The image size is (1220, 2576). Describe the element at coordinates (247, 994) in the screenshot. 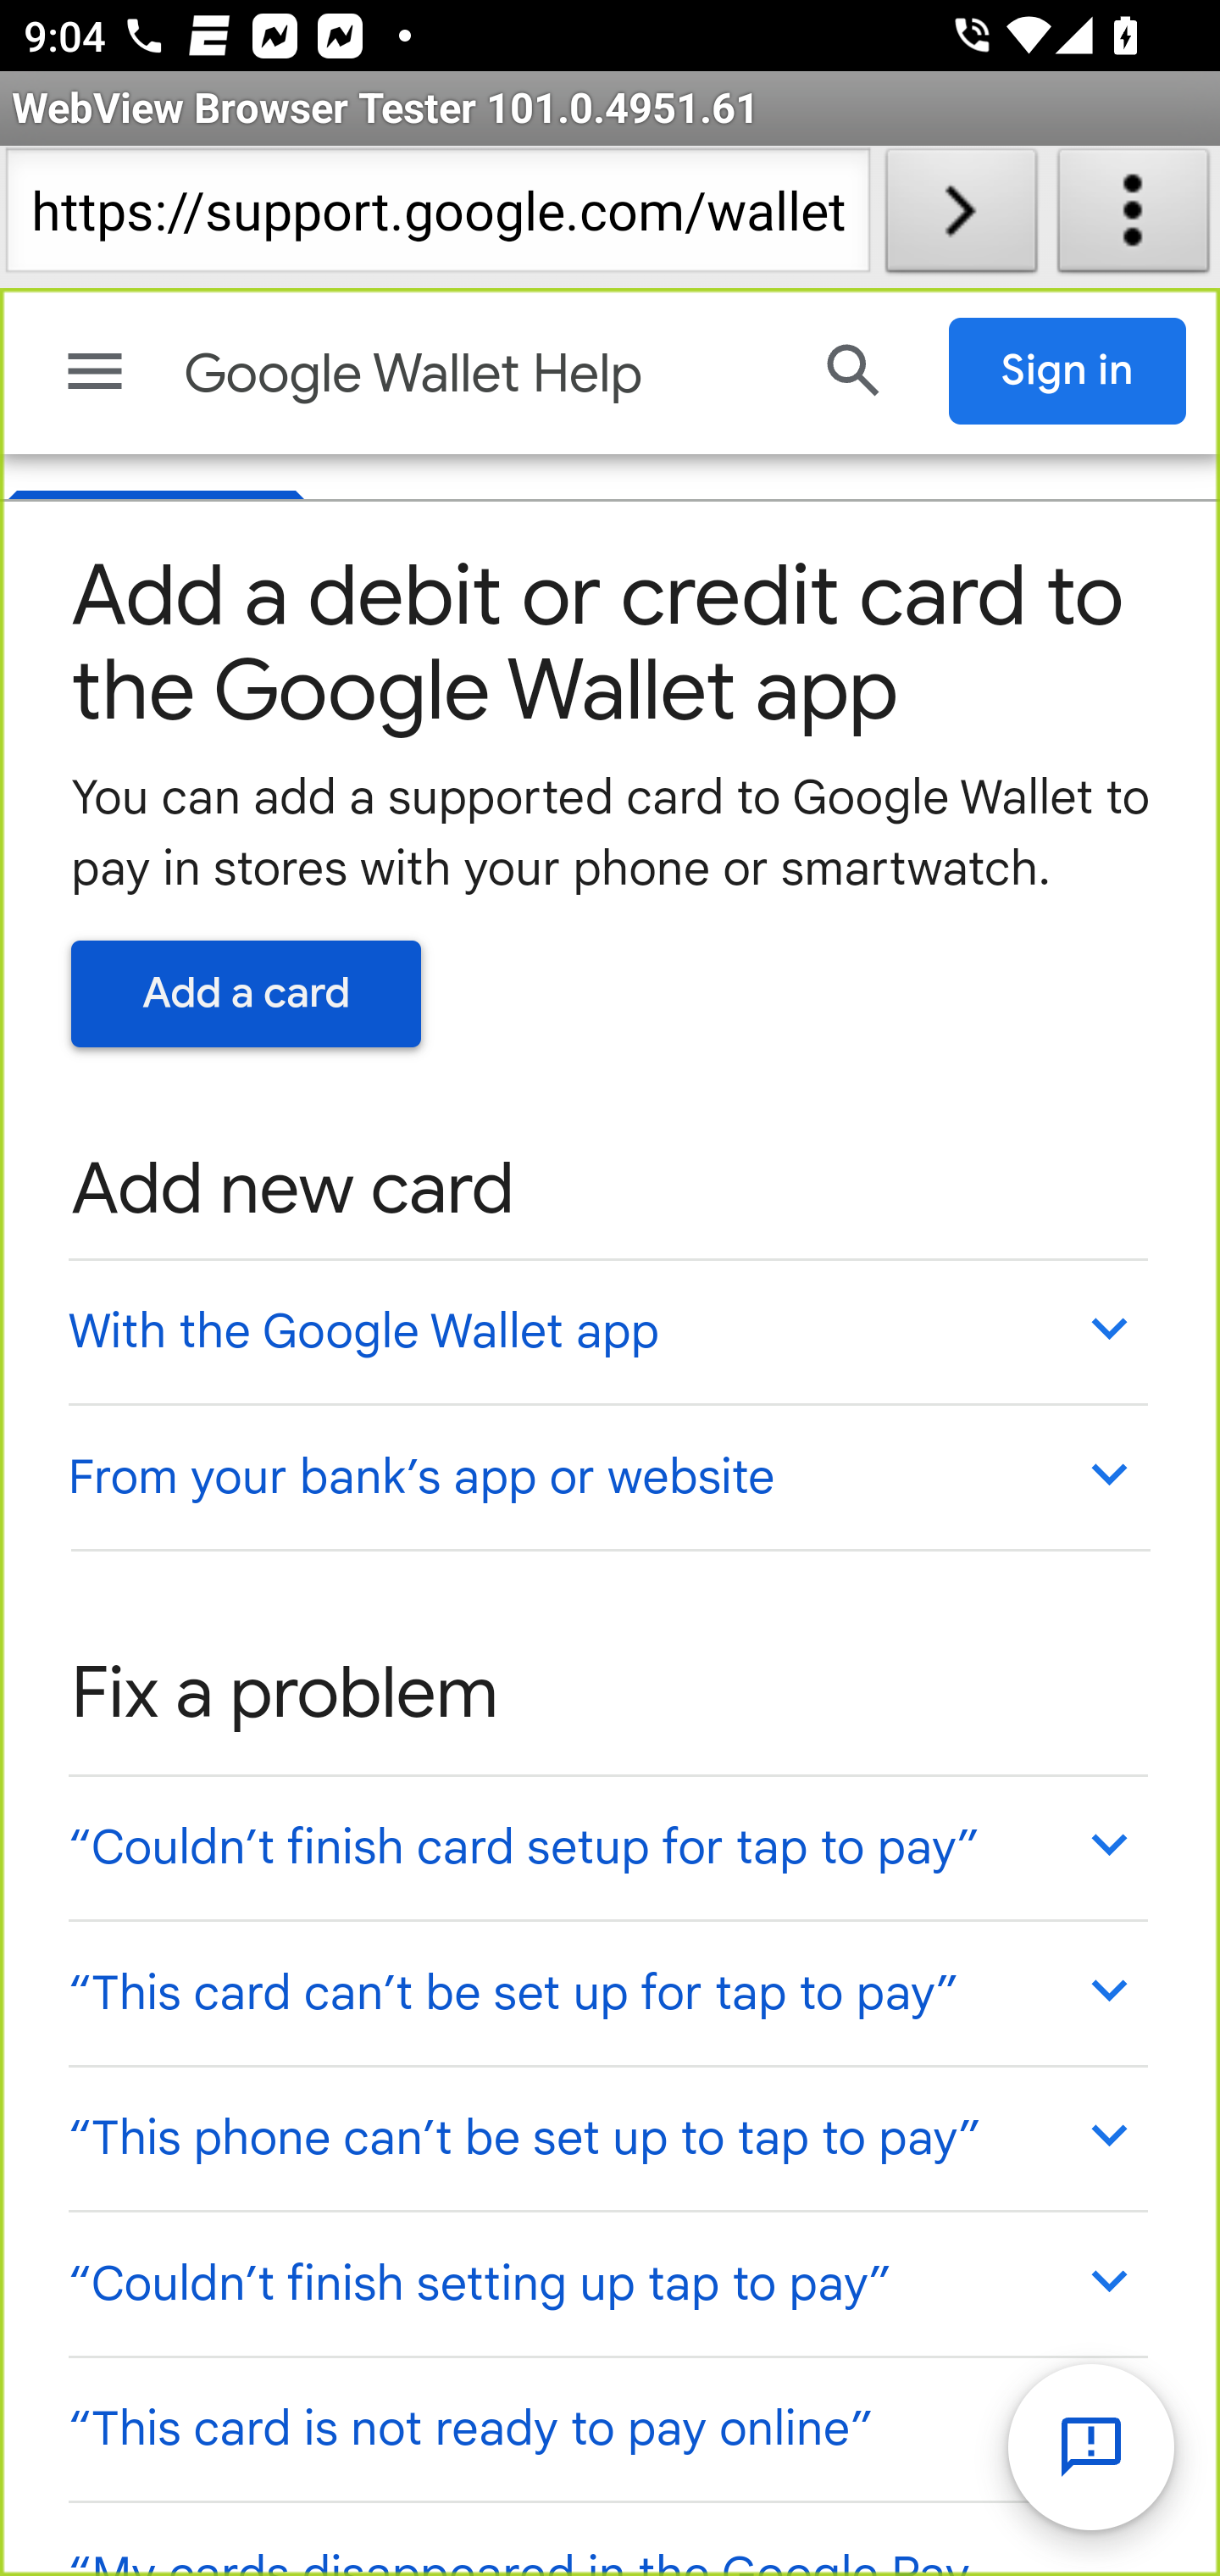

I see `Add a card` at that location.